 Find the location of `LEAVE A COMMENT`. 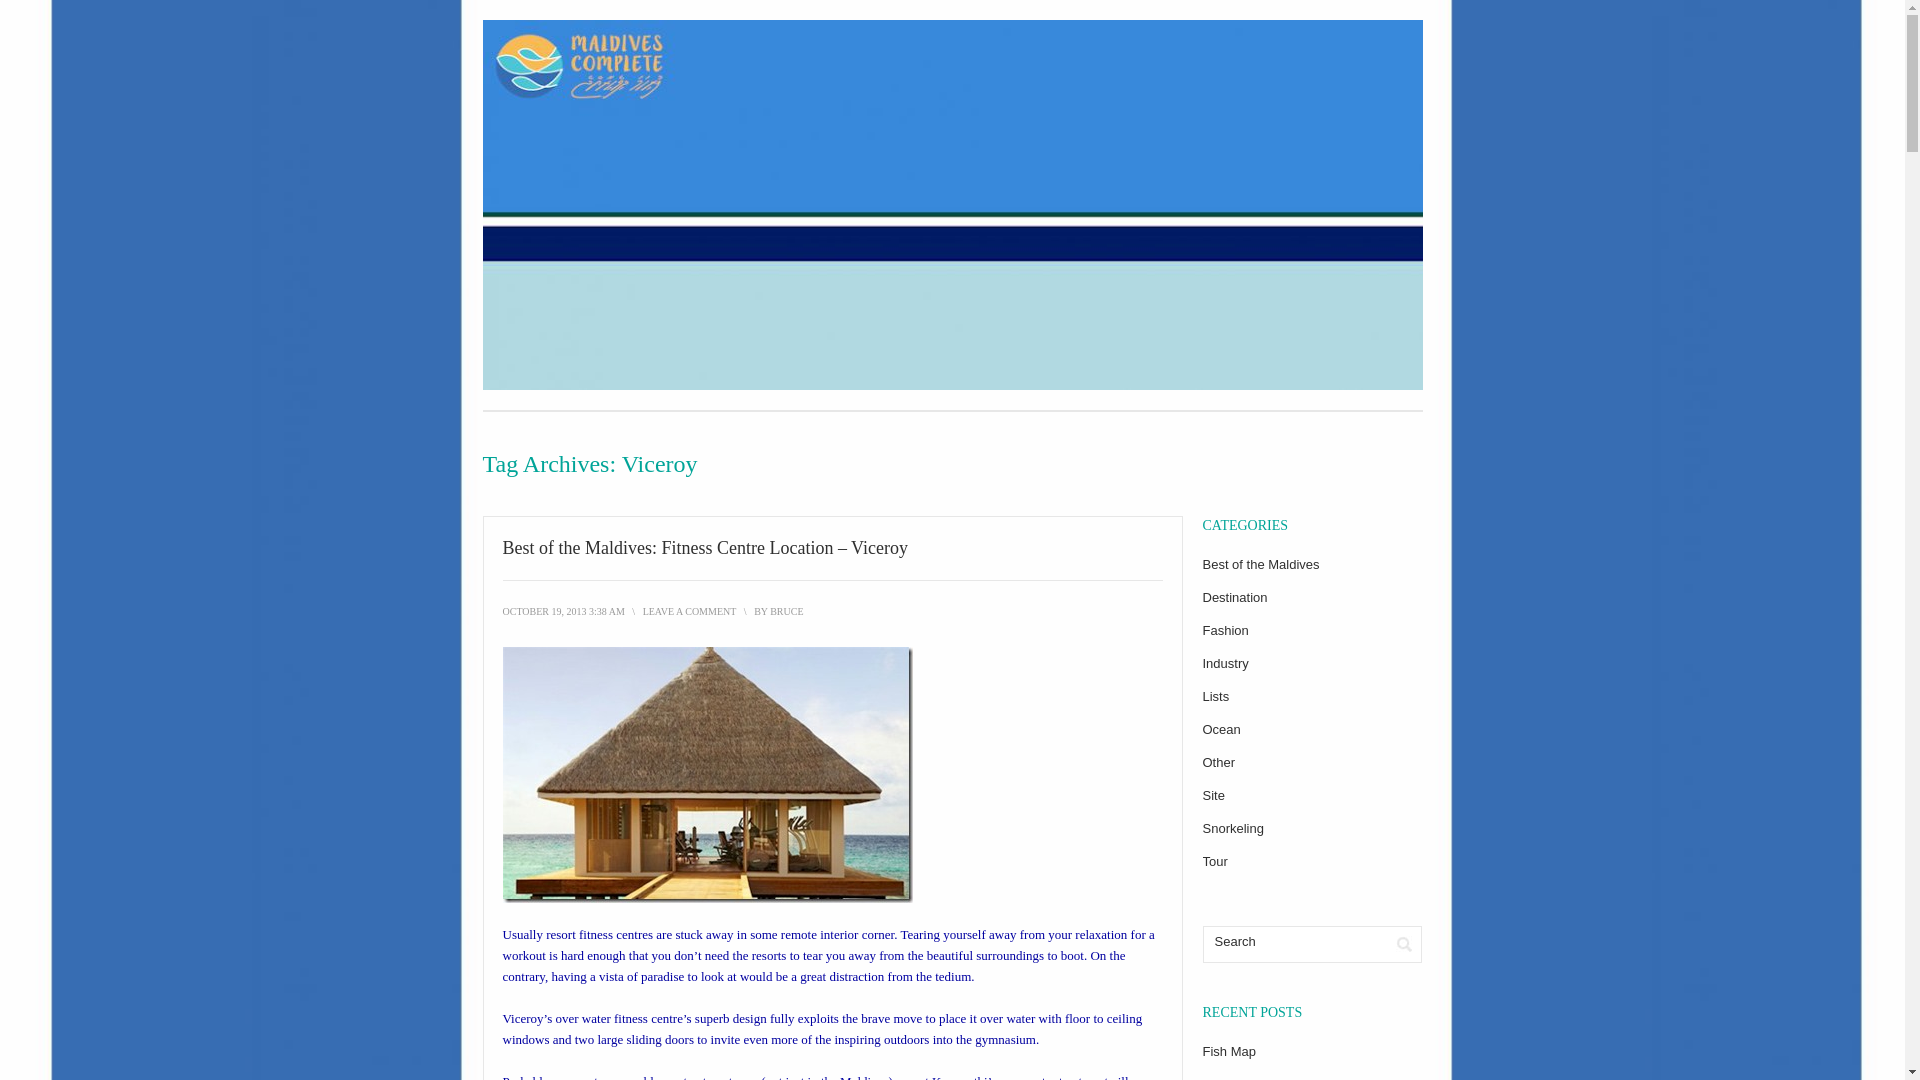

LEAVE A COMMENT is located at coordinates (690, 610).